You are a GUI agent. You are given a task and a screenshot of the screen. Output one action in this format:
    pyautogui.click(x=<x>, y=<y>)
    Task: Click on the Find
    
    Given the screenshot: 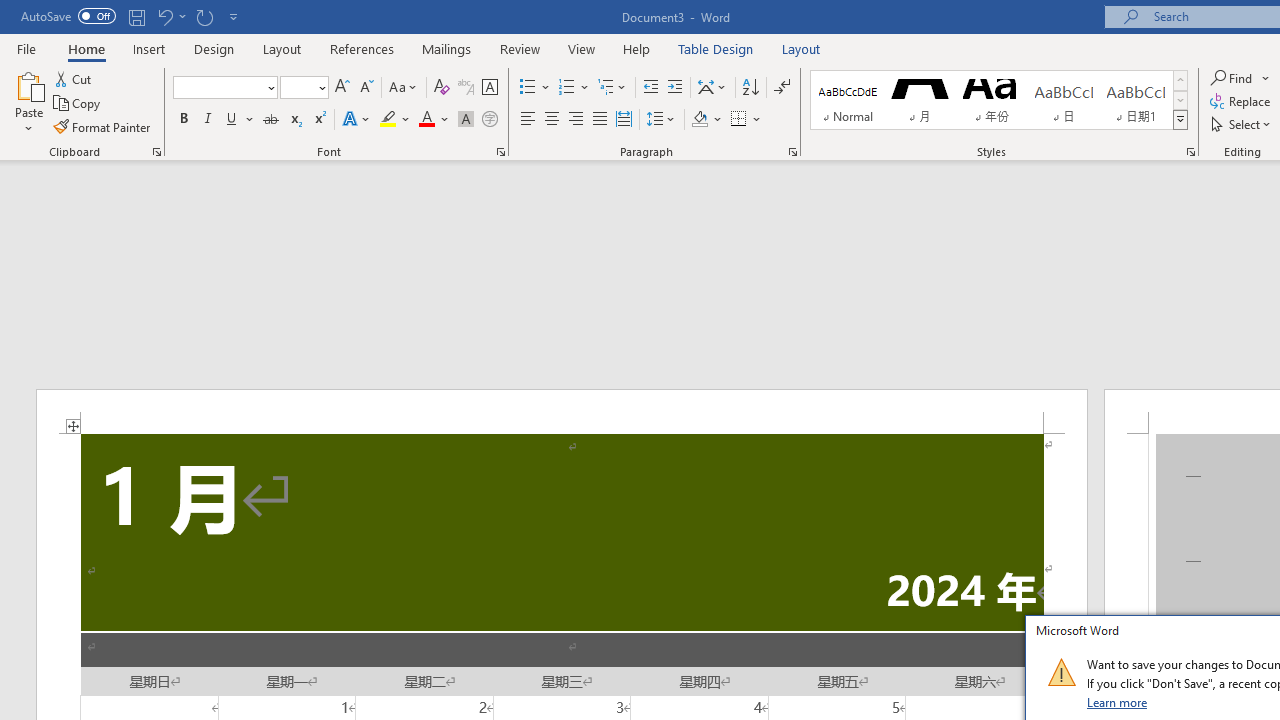 What is the action you would take?
    pyautogui.click(x=1233, y=78)
    